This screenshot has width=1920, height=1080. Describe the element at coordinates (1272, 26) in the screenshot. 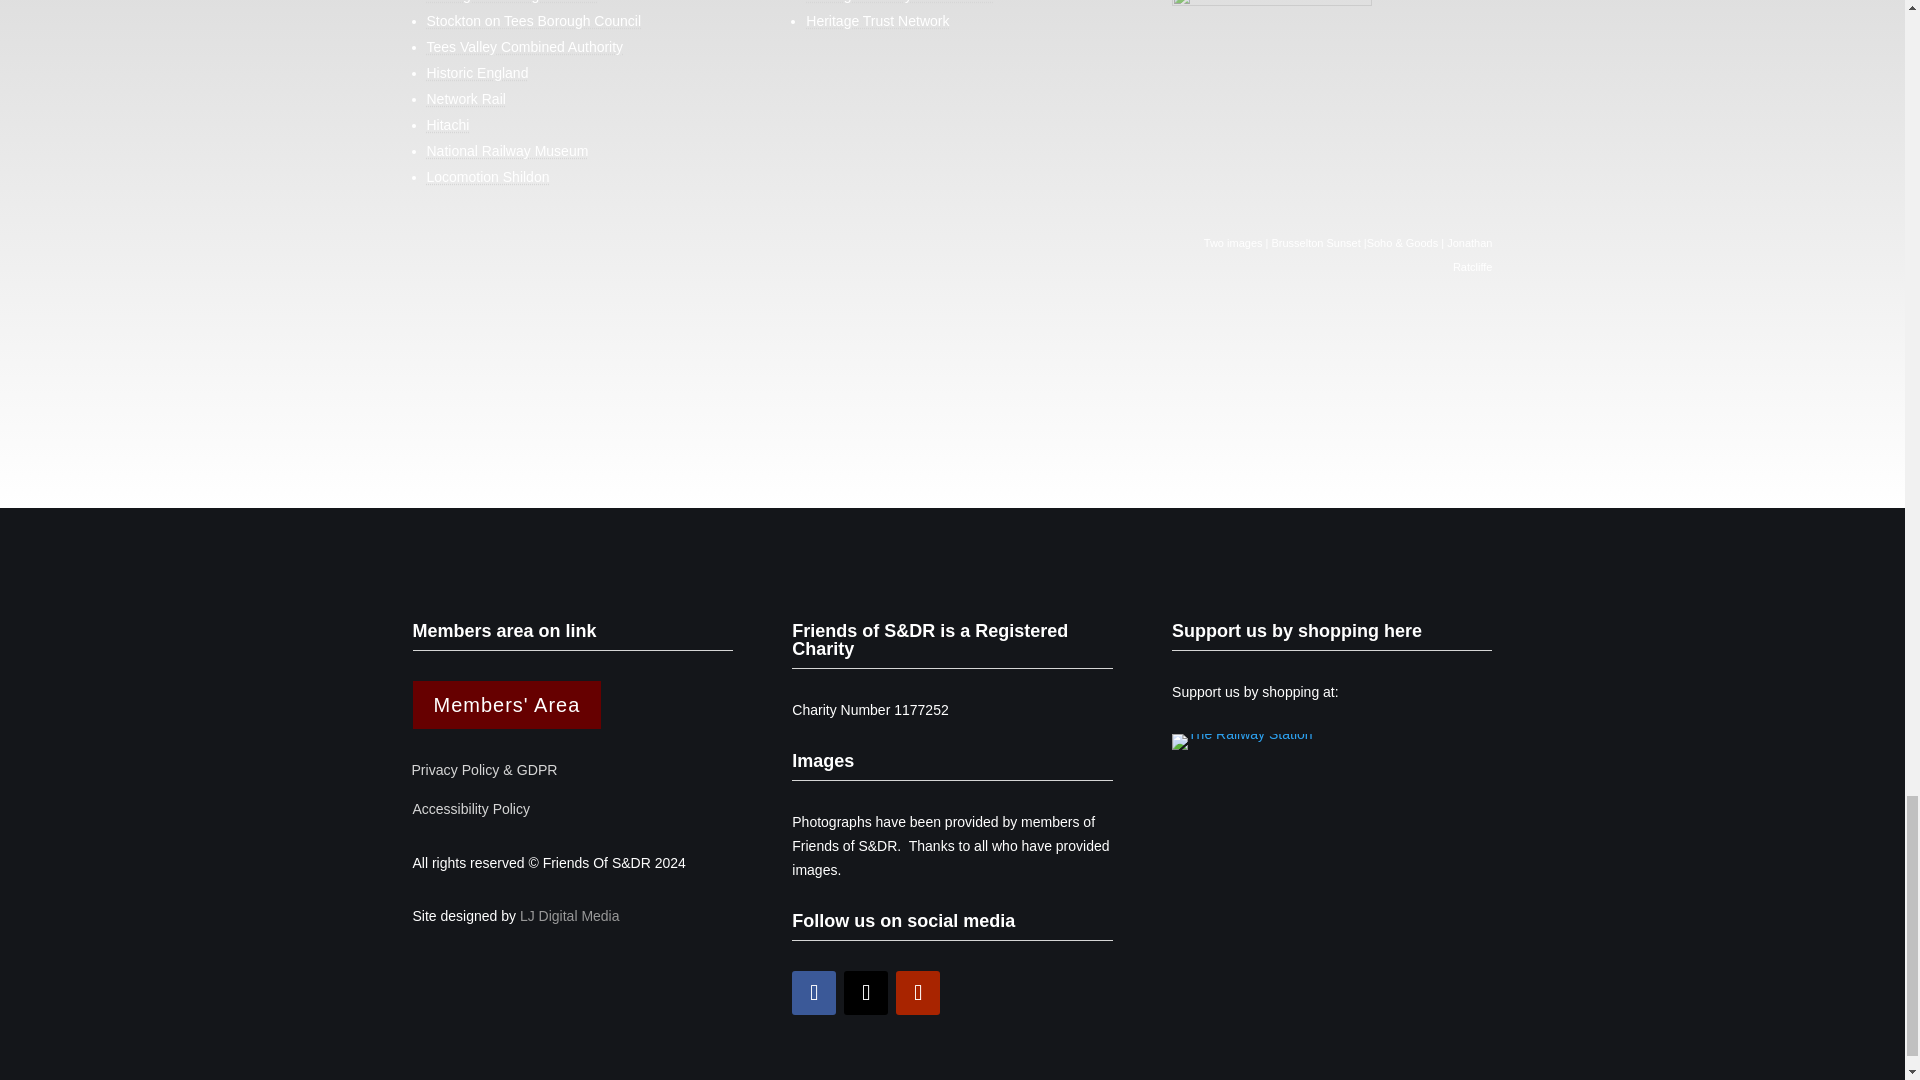

I see `index` at that location.